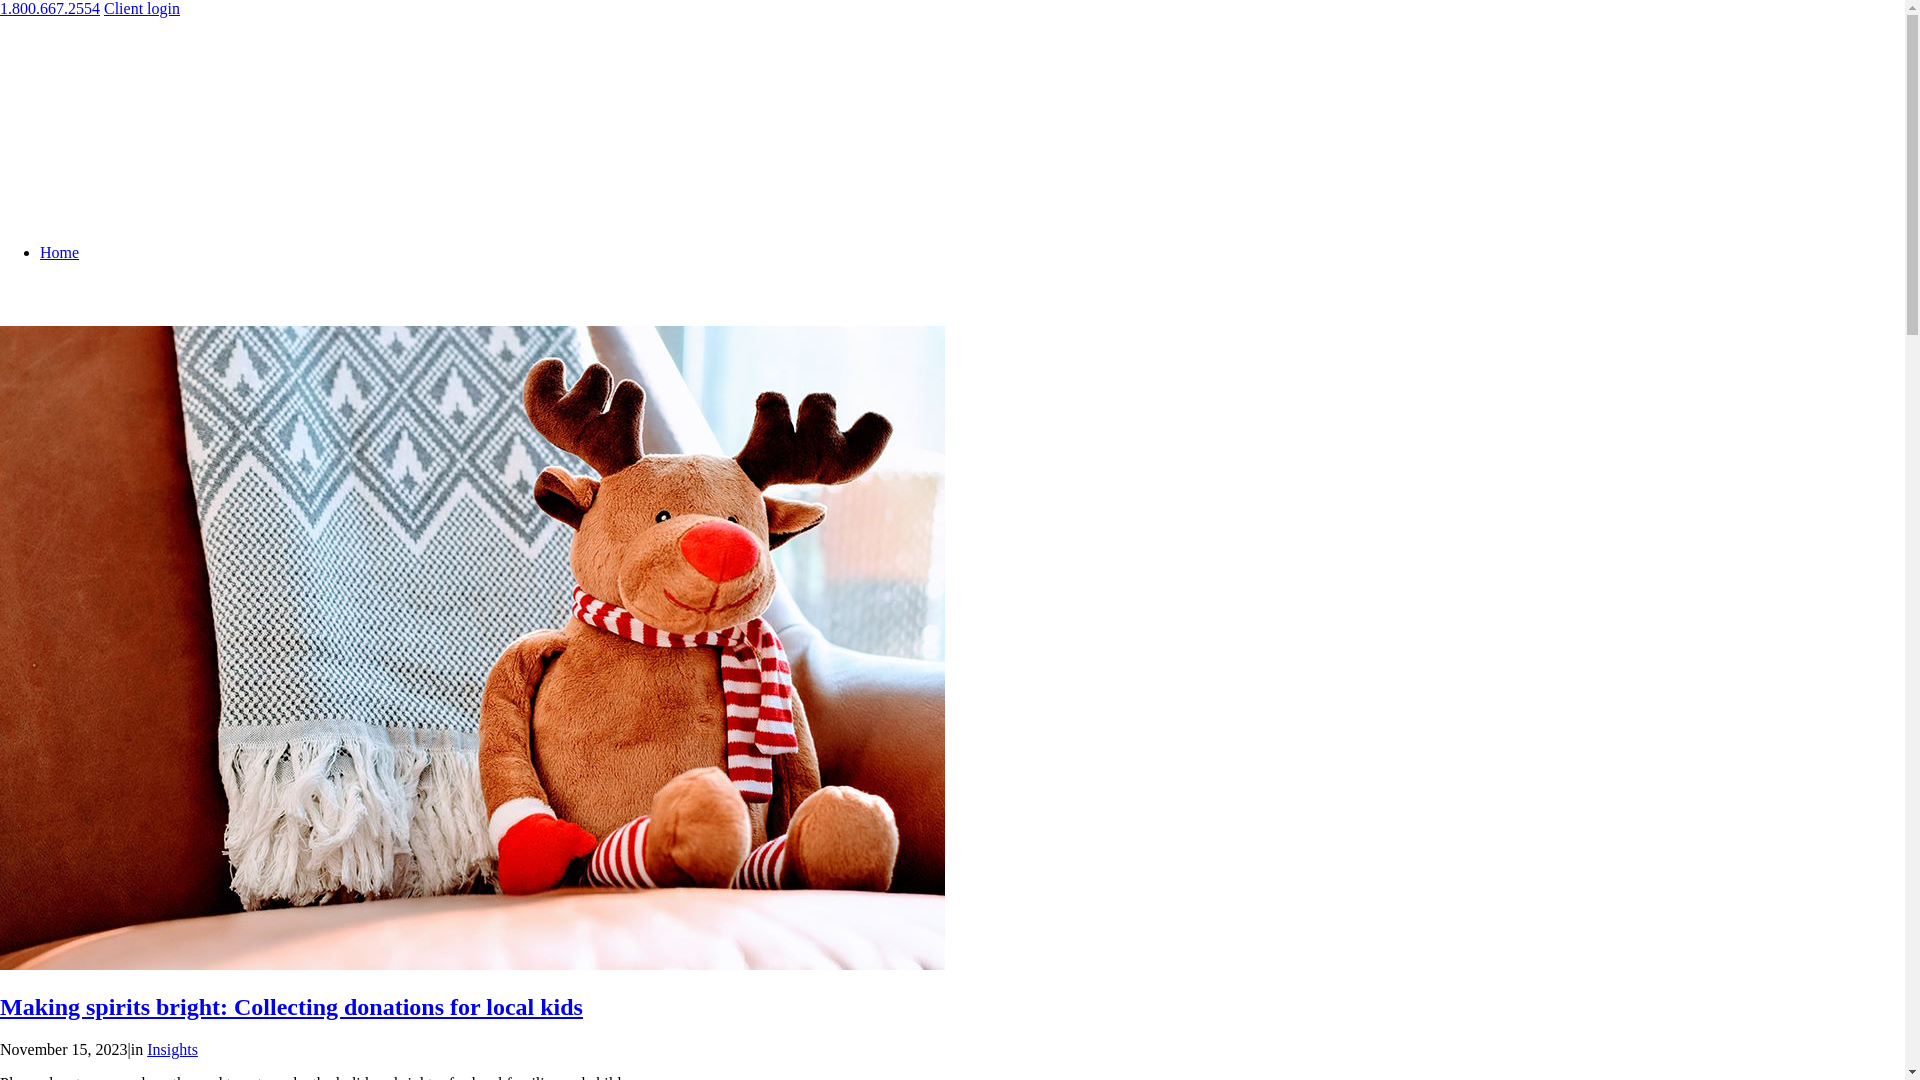 The width and height of the screenshot is (1920, 1080). Describe the element at coordinates (172, 1050) in the screenshot. I see `Insights` at that location.